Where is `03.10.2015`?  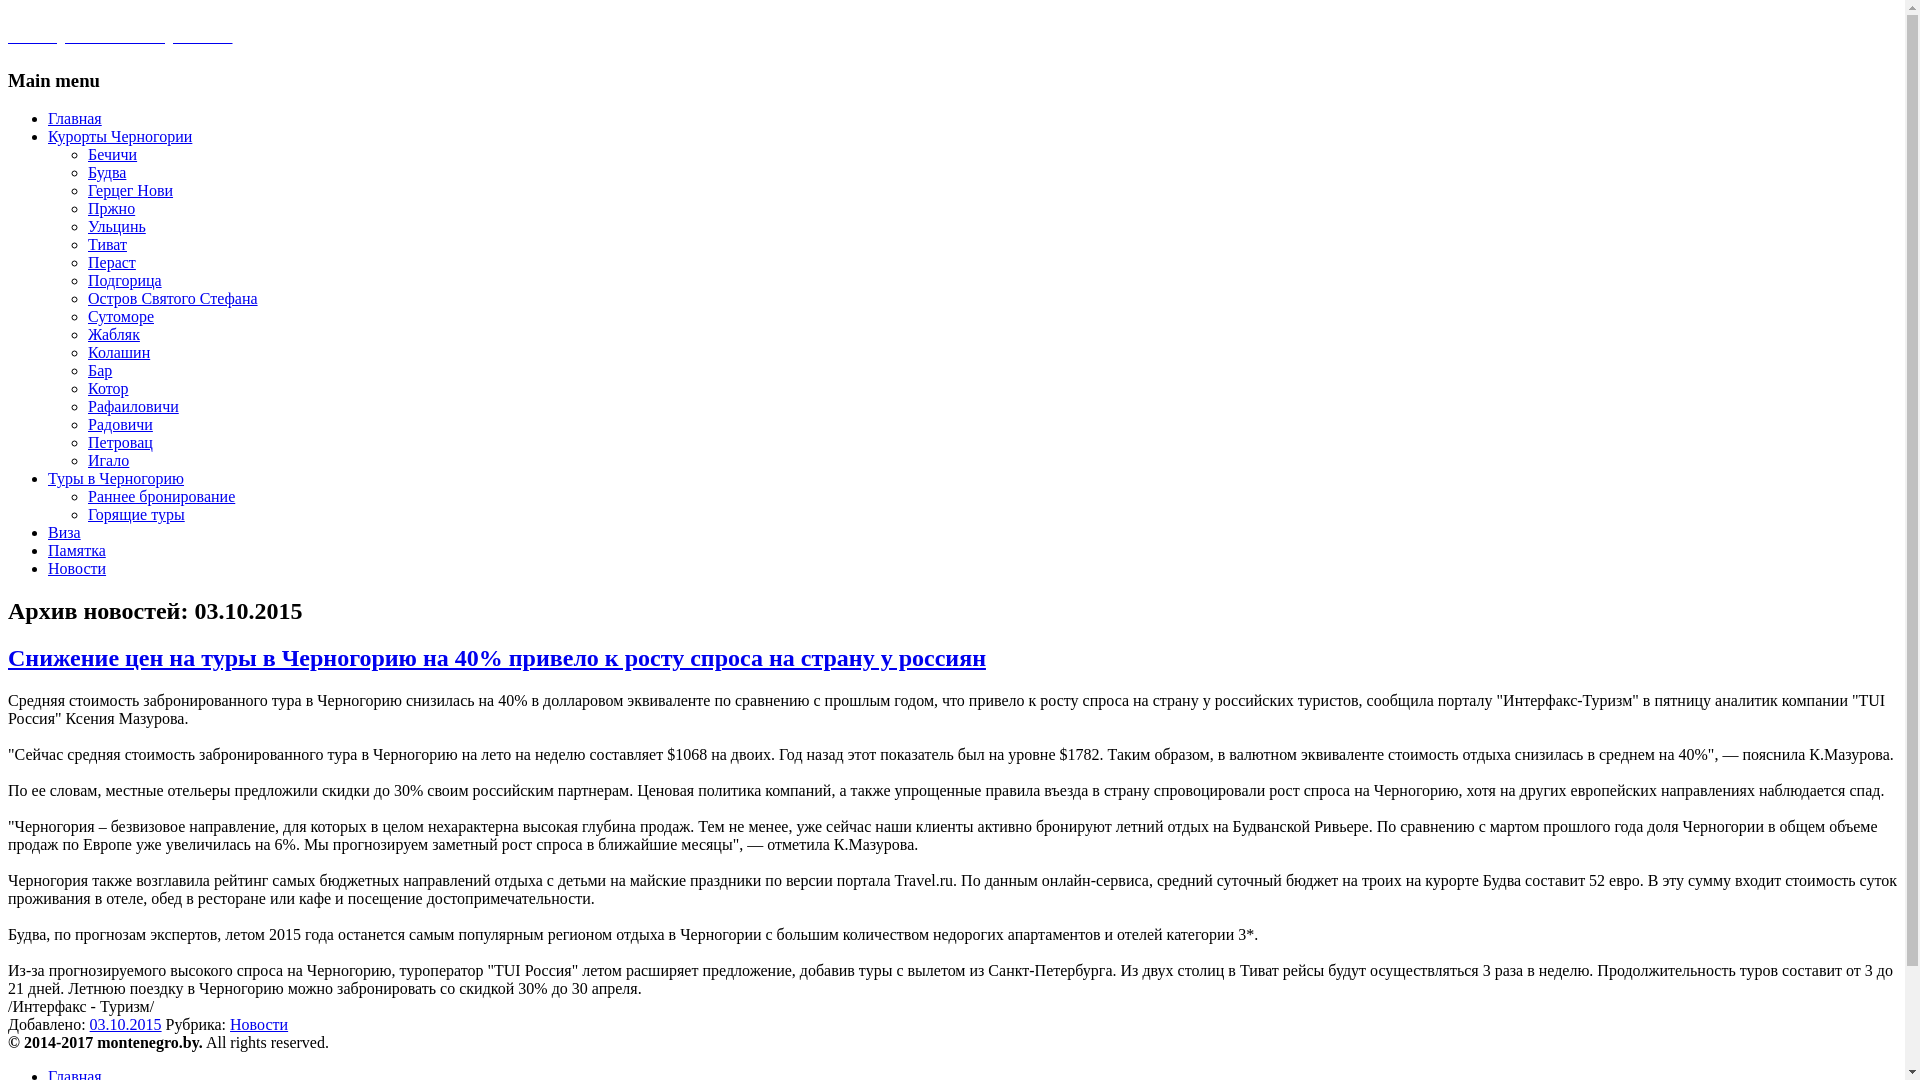
03.10.2015 is located at coordinates (126, 1024).